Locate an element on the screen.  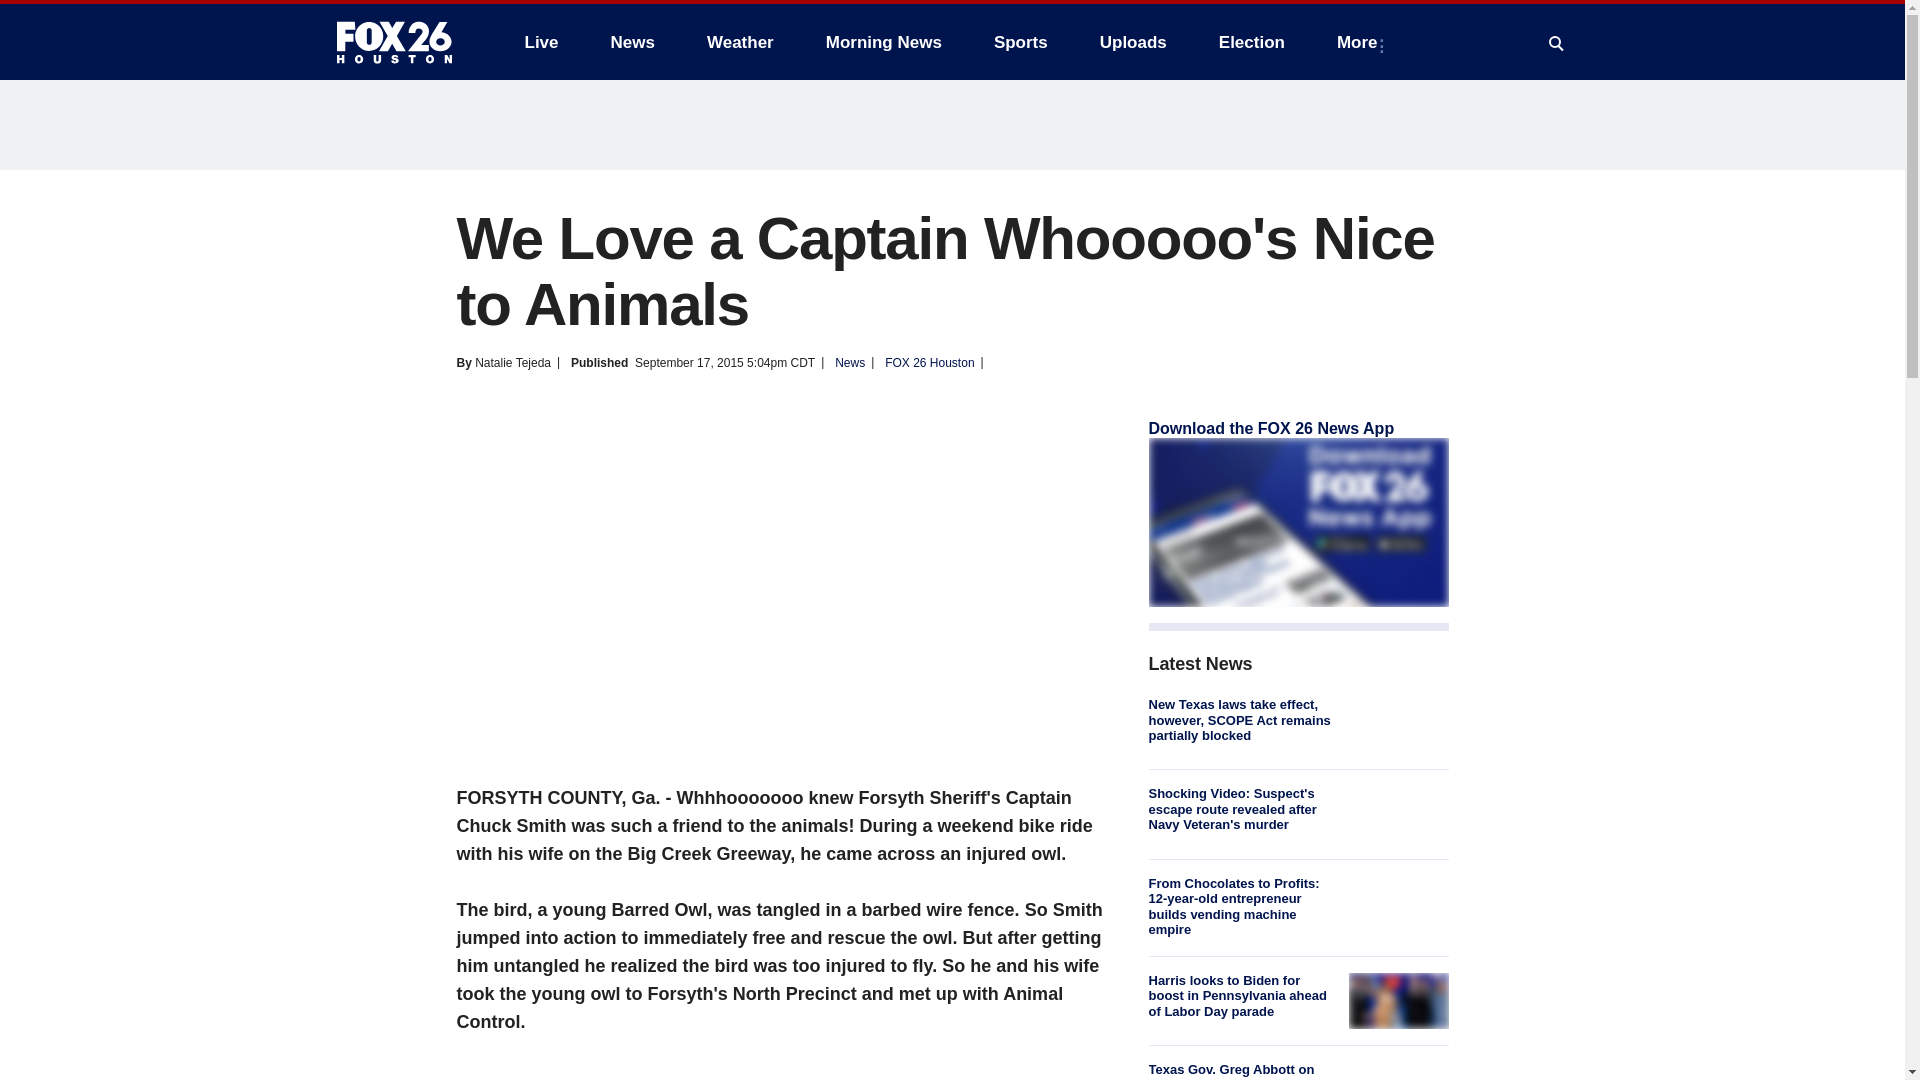
More is located at coordinates (1360, 42).